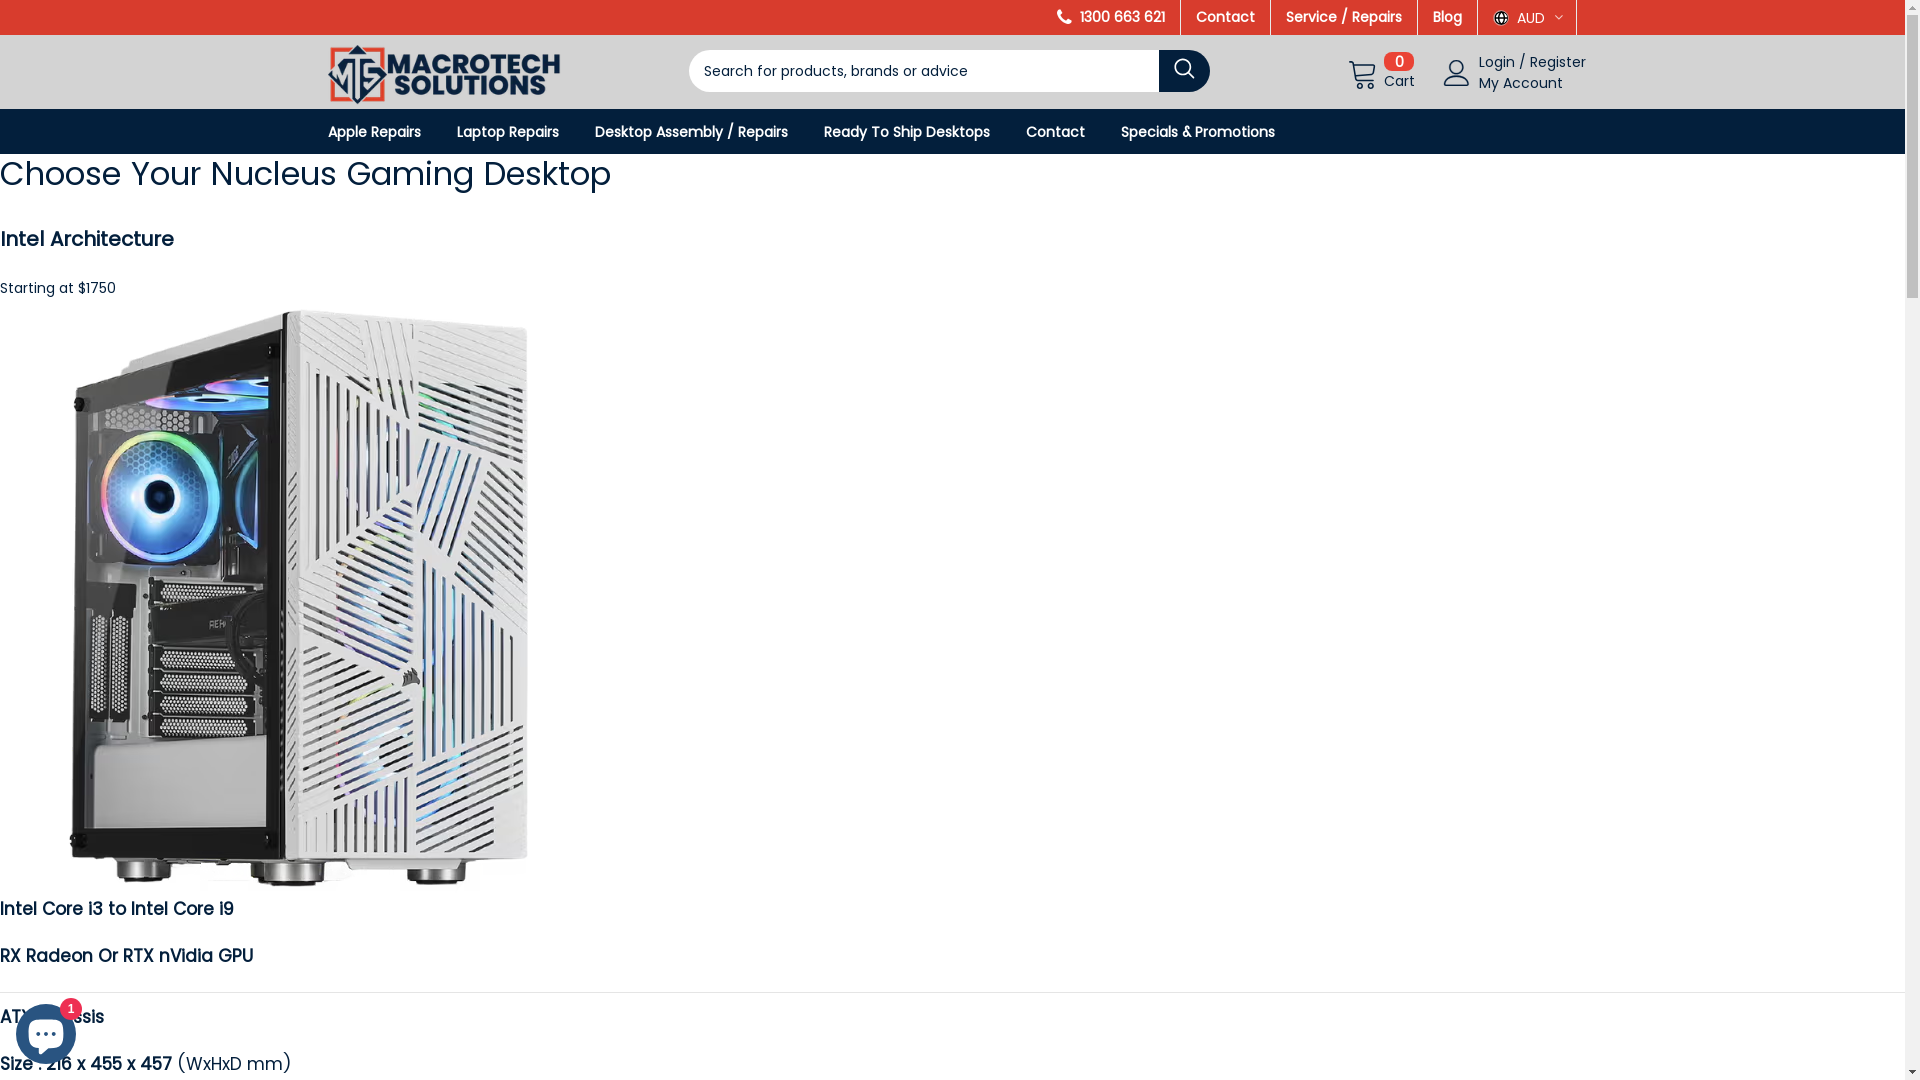 The image size is (1920, 1080). What do you see at coordinates (46, 1030) in the screenshot?
I see `Shopify online store chat` at bounding box center [46, 1030].